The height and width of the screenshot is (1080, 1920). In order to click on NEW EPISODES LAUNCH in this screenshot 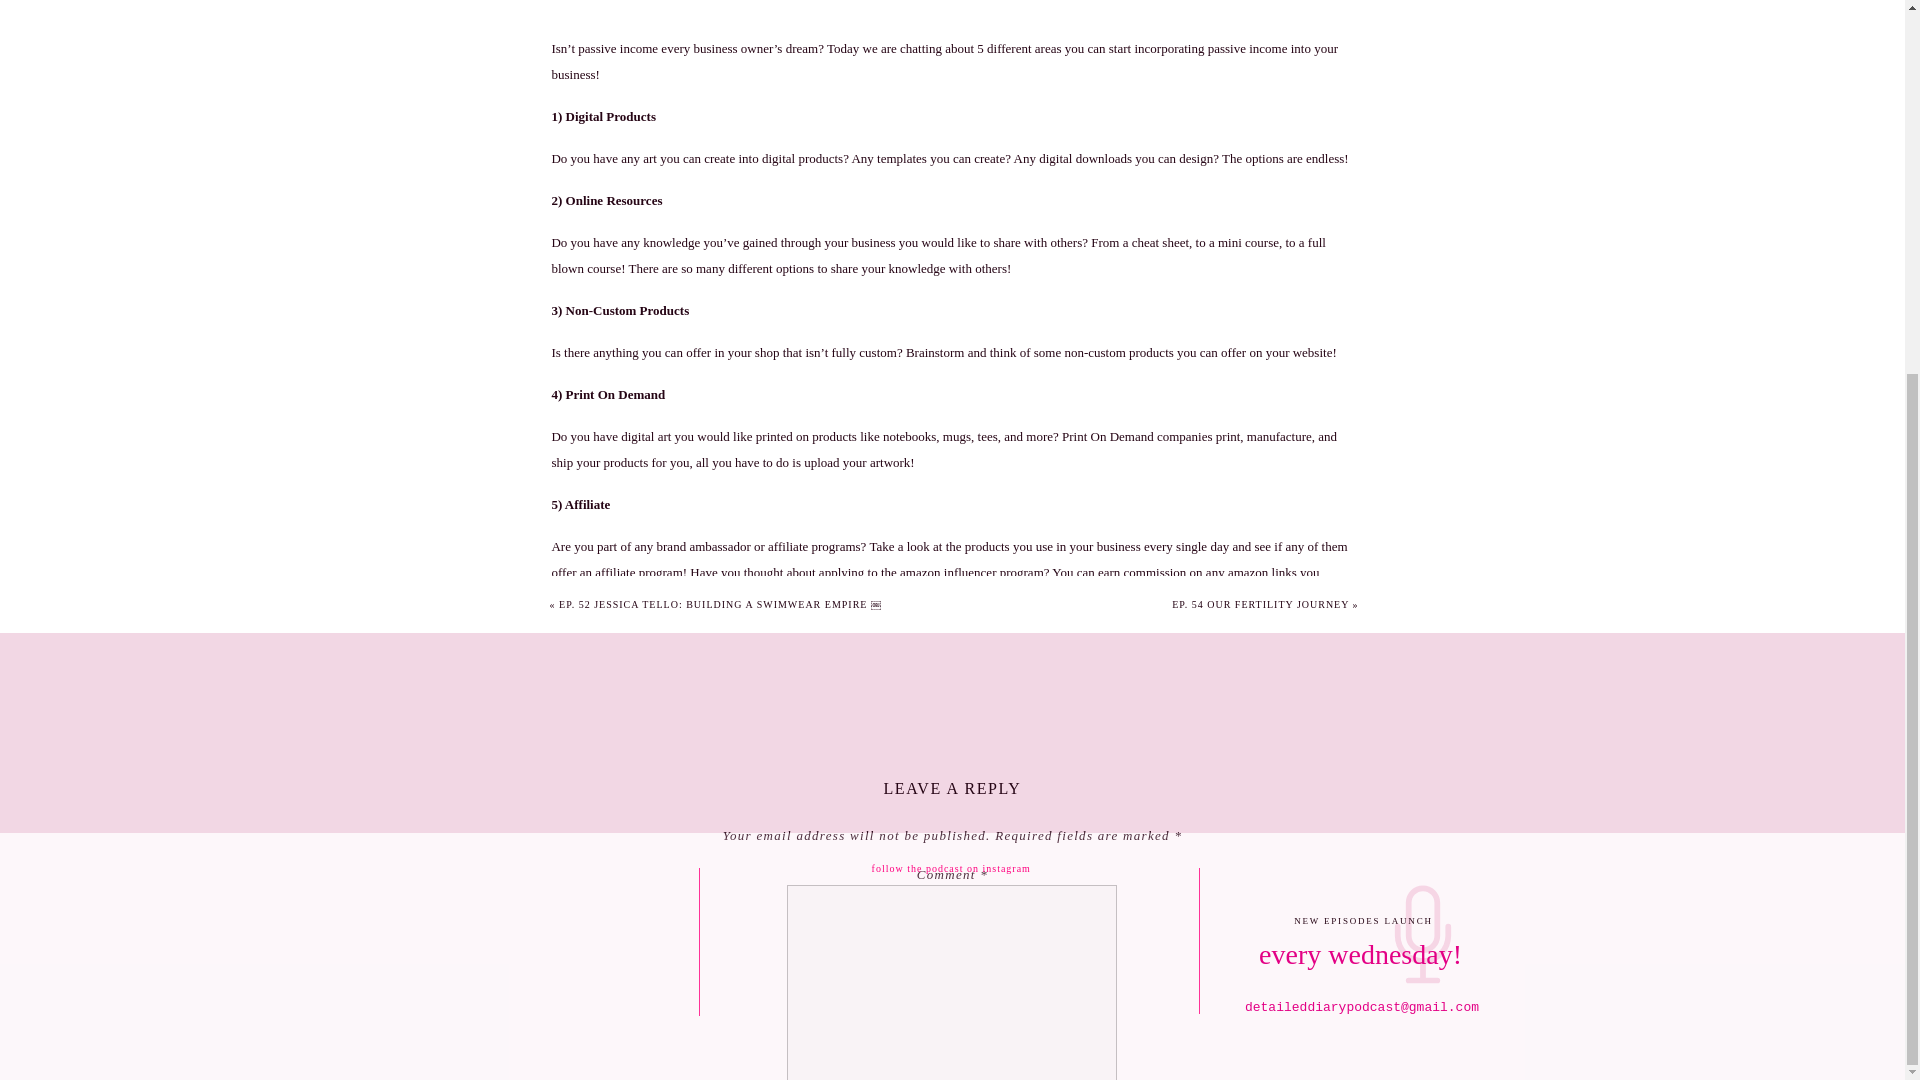, I will do `click(1362, 923)`.